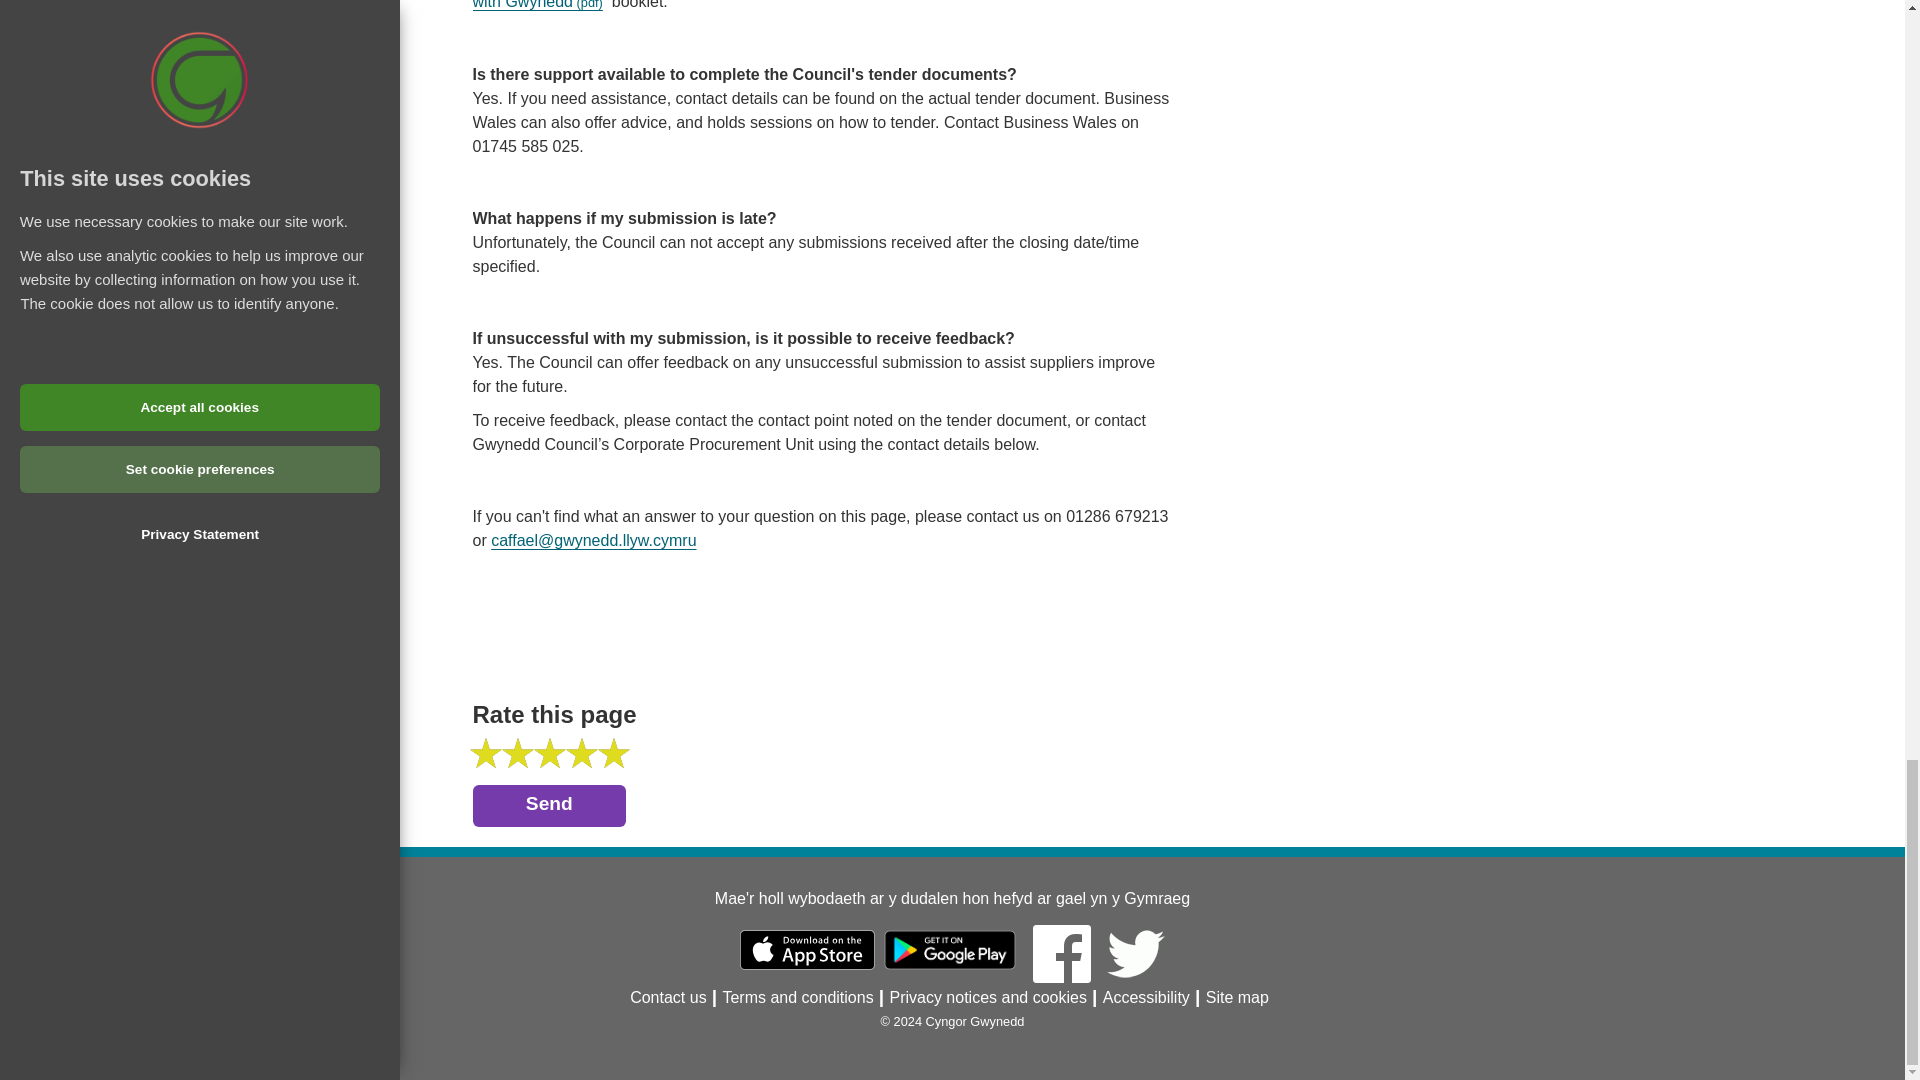 This screenshot has width=1920, height=1080. I want to click on Accessibility, so click(1146, 997).